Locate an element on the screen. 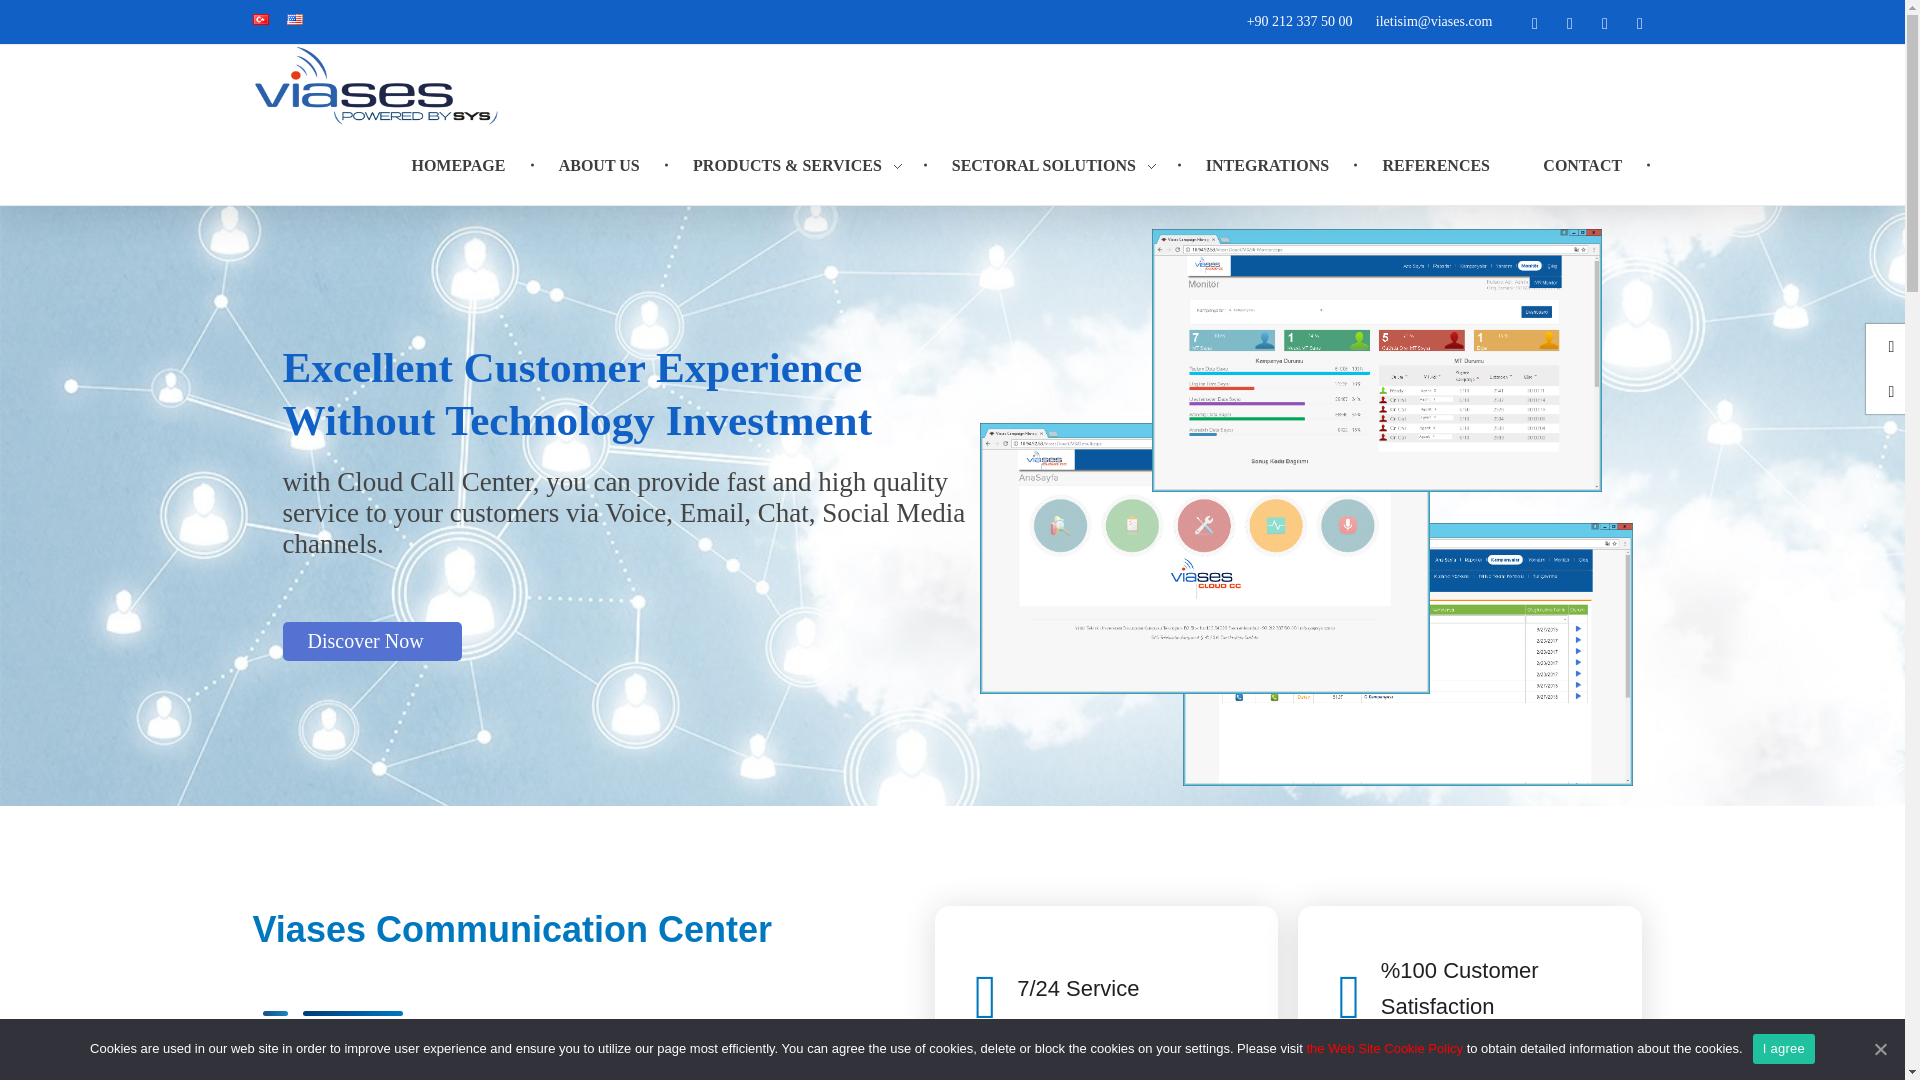 The height and width of the screenshot is (1080, 1920). English is located at coordinates (294, 19).